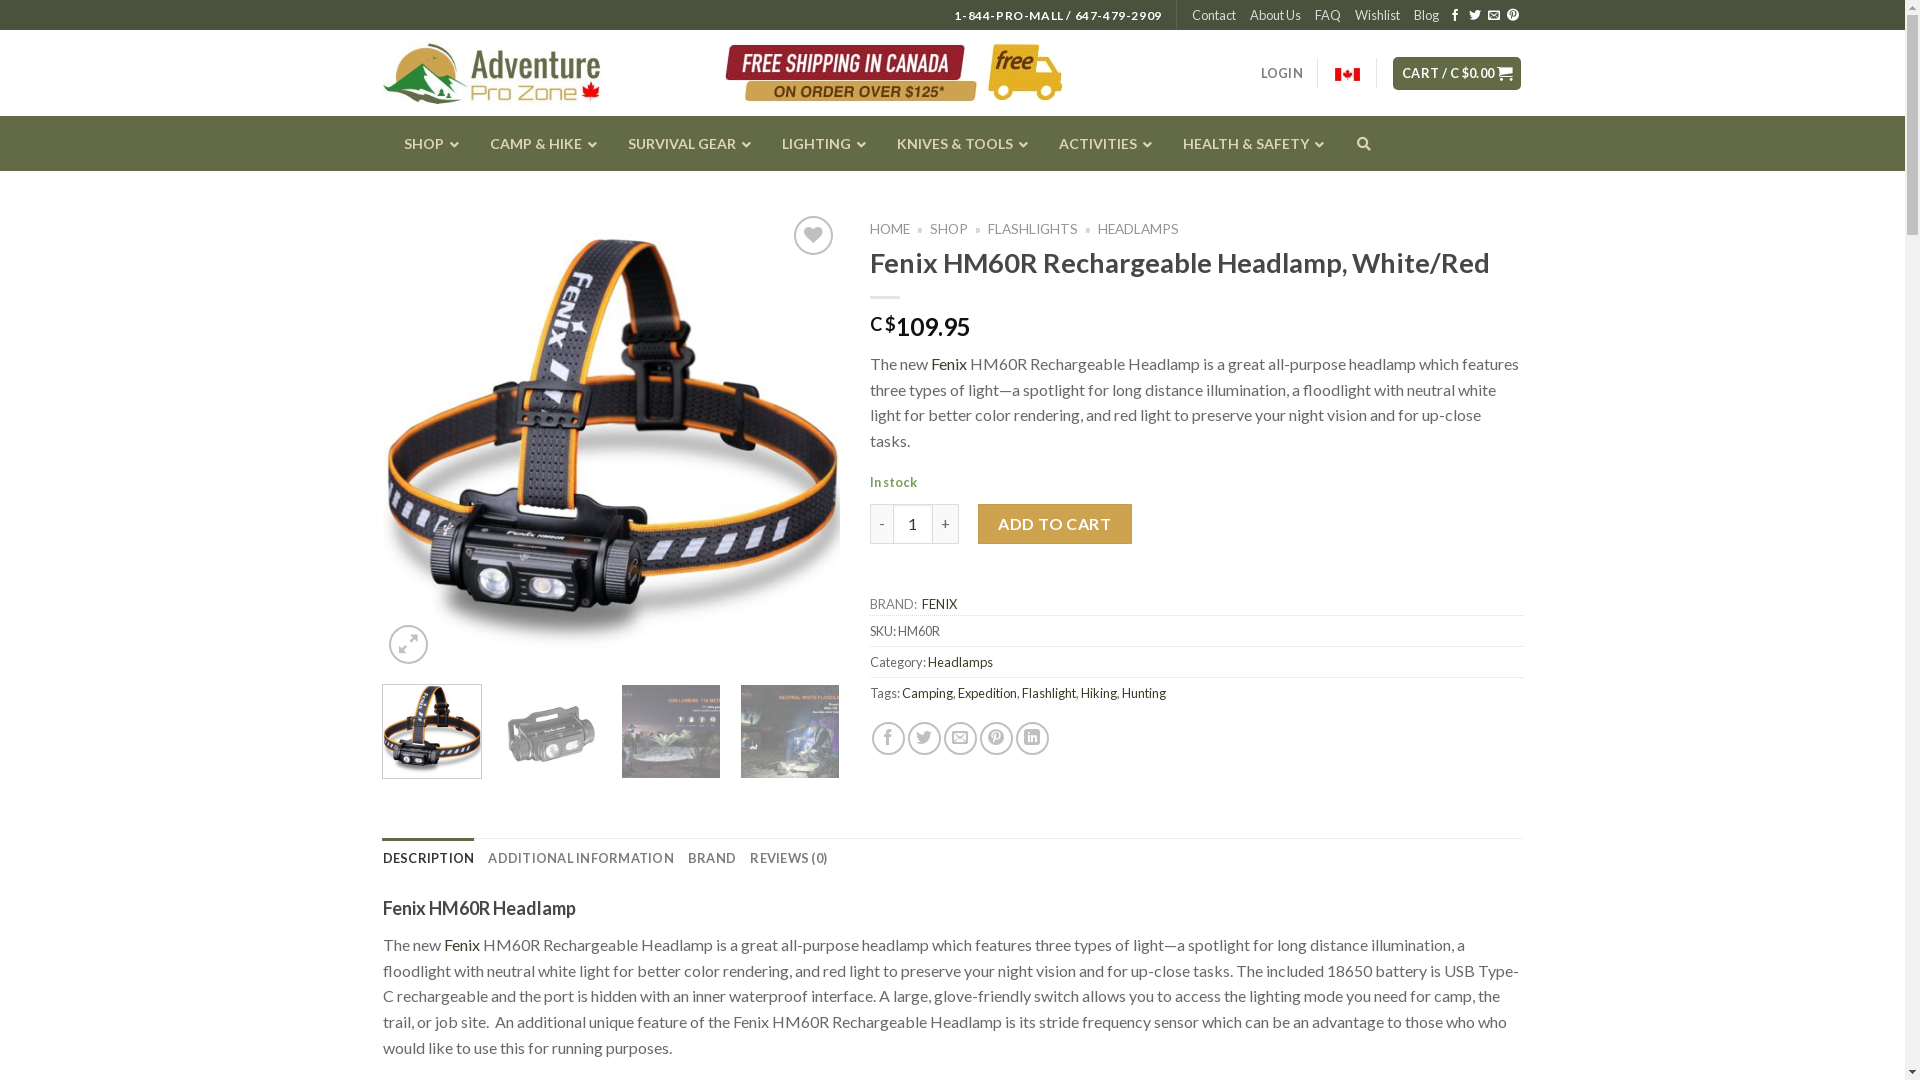 This screenshot has height=1080, width=1920. What do you see at coordinates (1474, 16) in the screenshot?
I see `Follow on Twitter` at bounding box center [1474, 16].